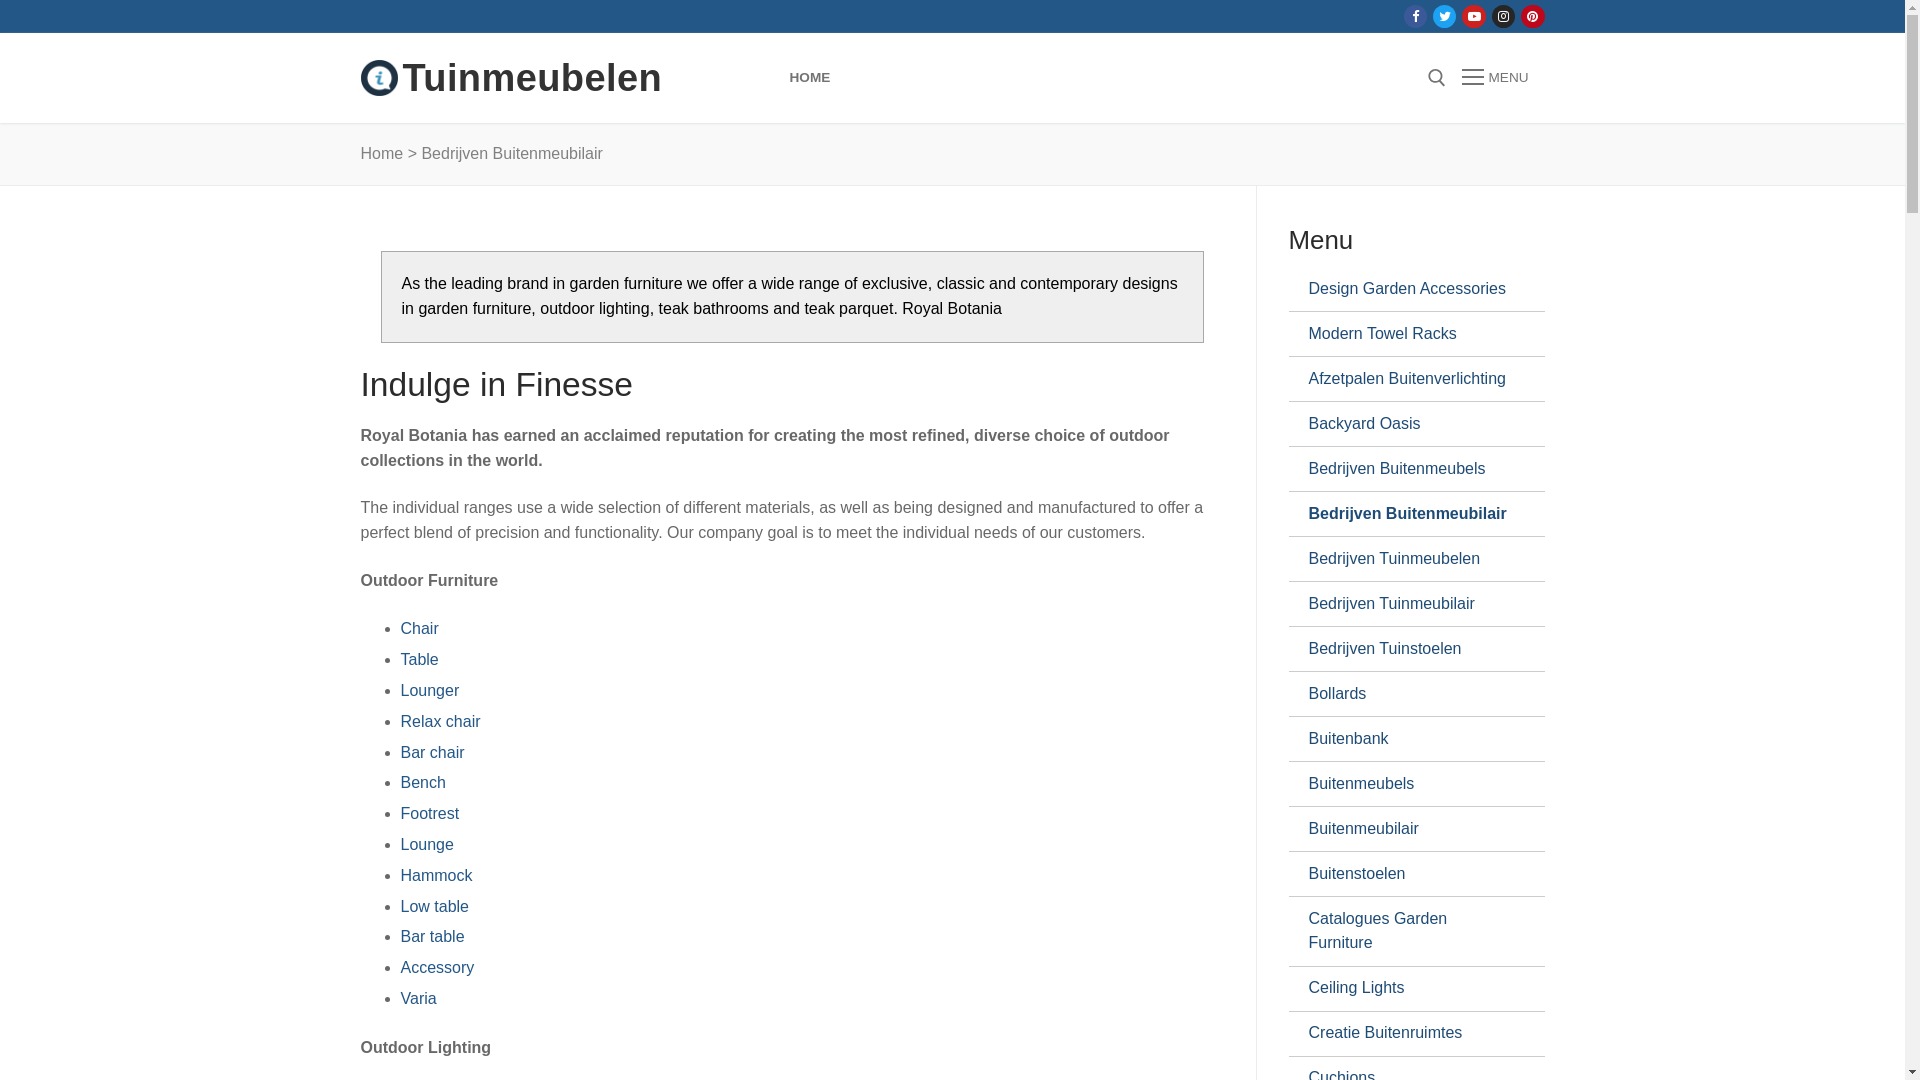 This screenshot has width=1920, height=1080. What do you see at coordinates (1408, 739) in the screenshot?
I see `Buitenbank` at bounding box center [1408, 739].